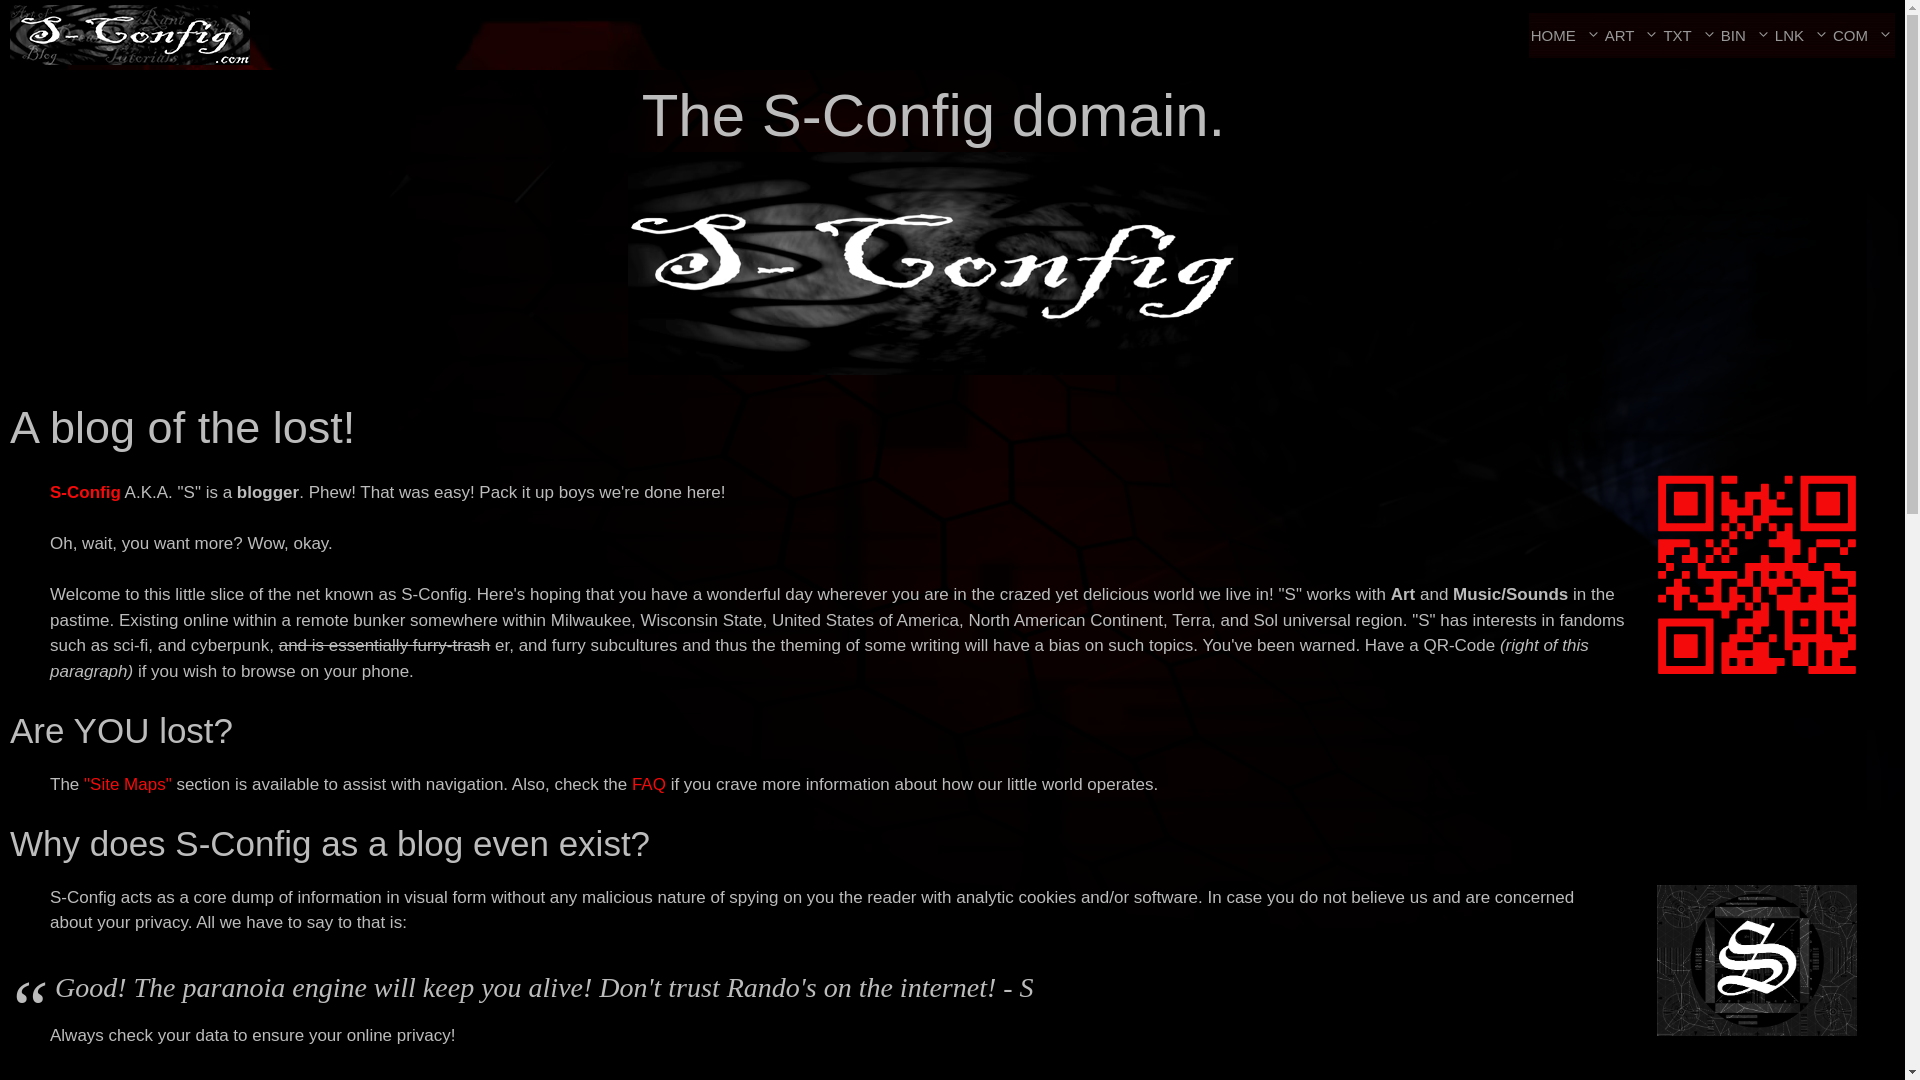 This screenshot has width=1920, height=1080. I want to click on Home information of S-Config.com., so click(1566, 34).